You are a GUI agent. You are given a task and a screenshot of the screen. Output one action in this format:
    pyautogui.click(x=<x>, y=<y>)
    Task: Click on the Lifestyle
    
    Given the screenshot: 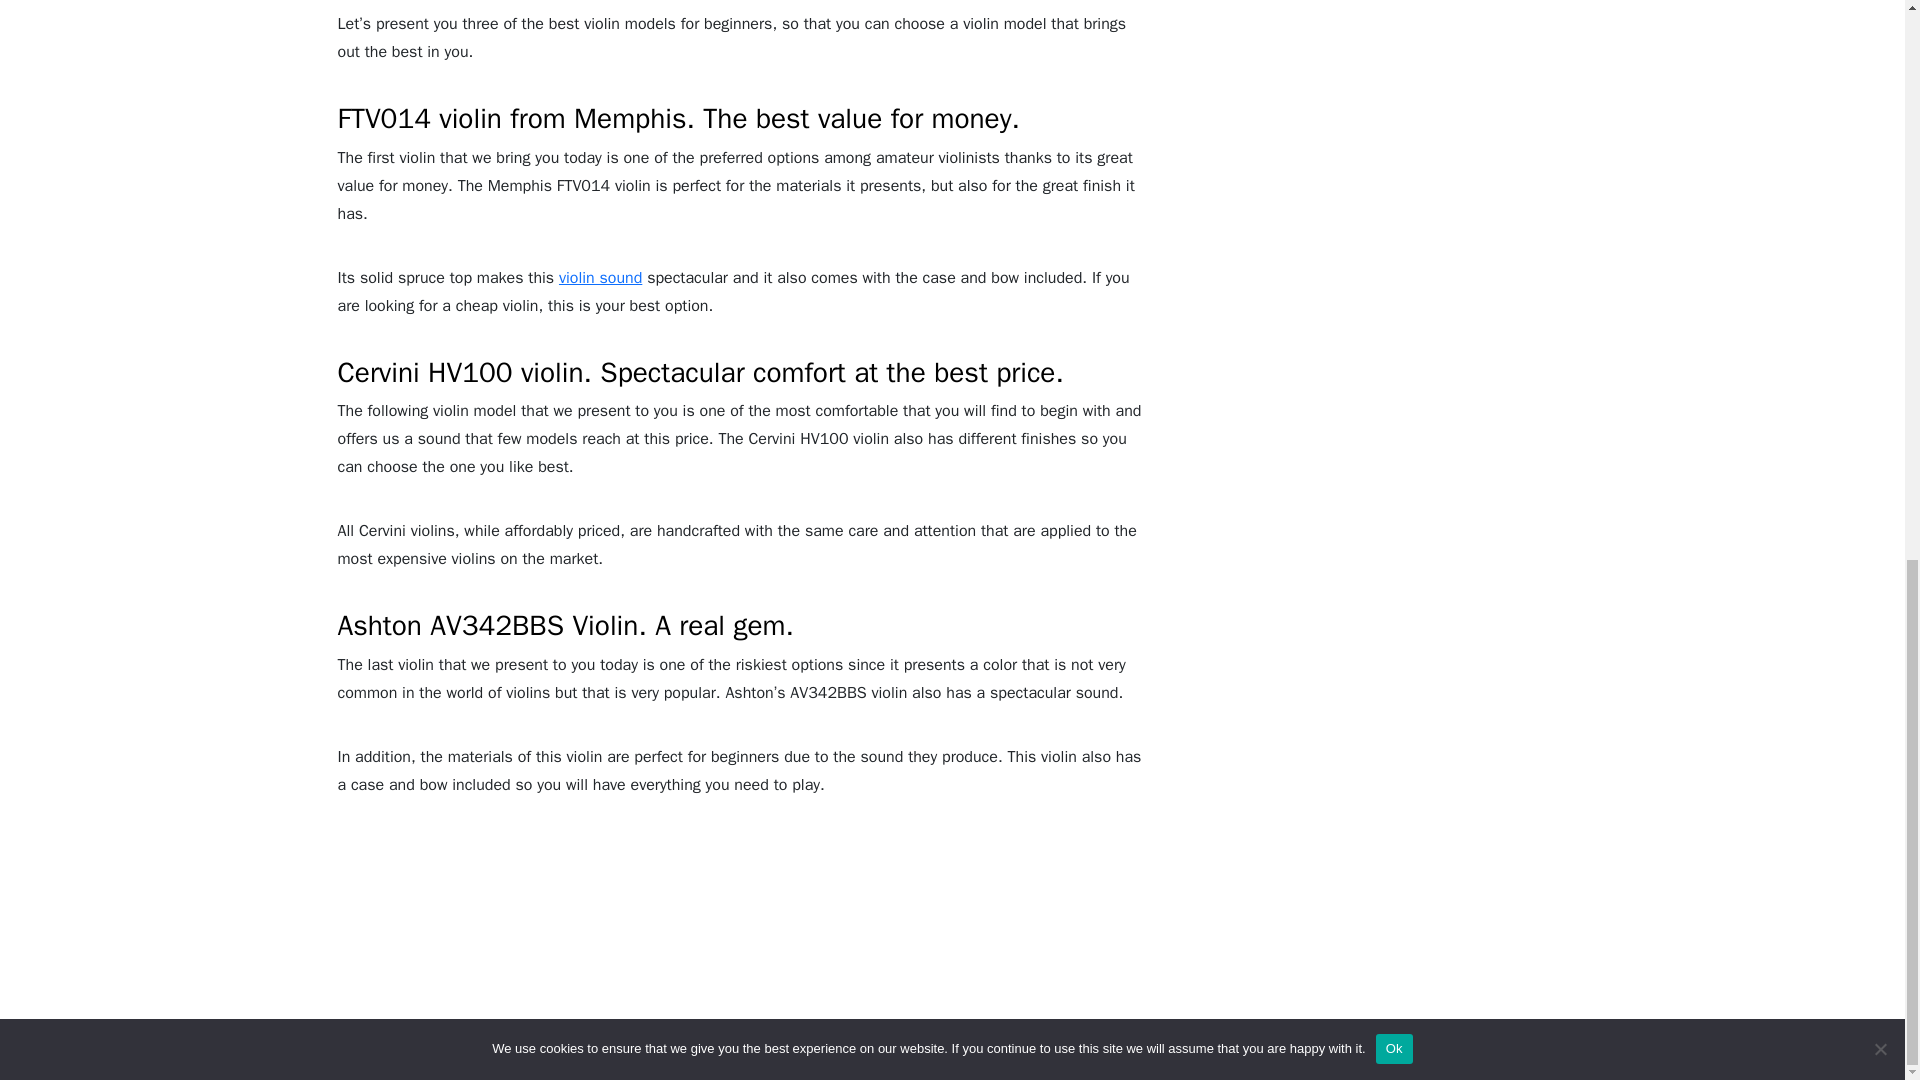 What is the action you would take?
    pyautogui.click(x=705, y=1003)
    